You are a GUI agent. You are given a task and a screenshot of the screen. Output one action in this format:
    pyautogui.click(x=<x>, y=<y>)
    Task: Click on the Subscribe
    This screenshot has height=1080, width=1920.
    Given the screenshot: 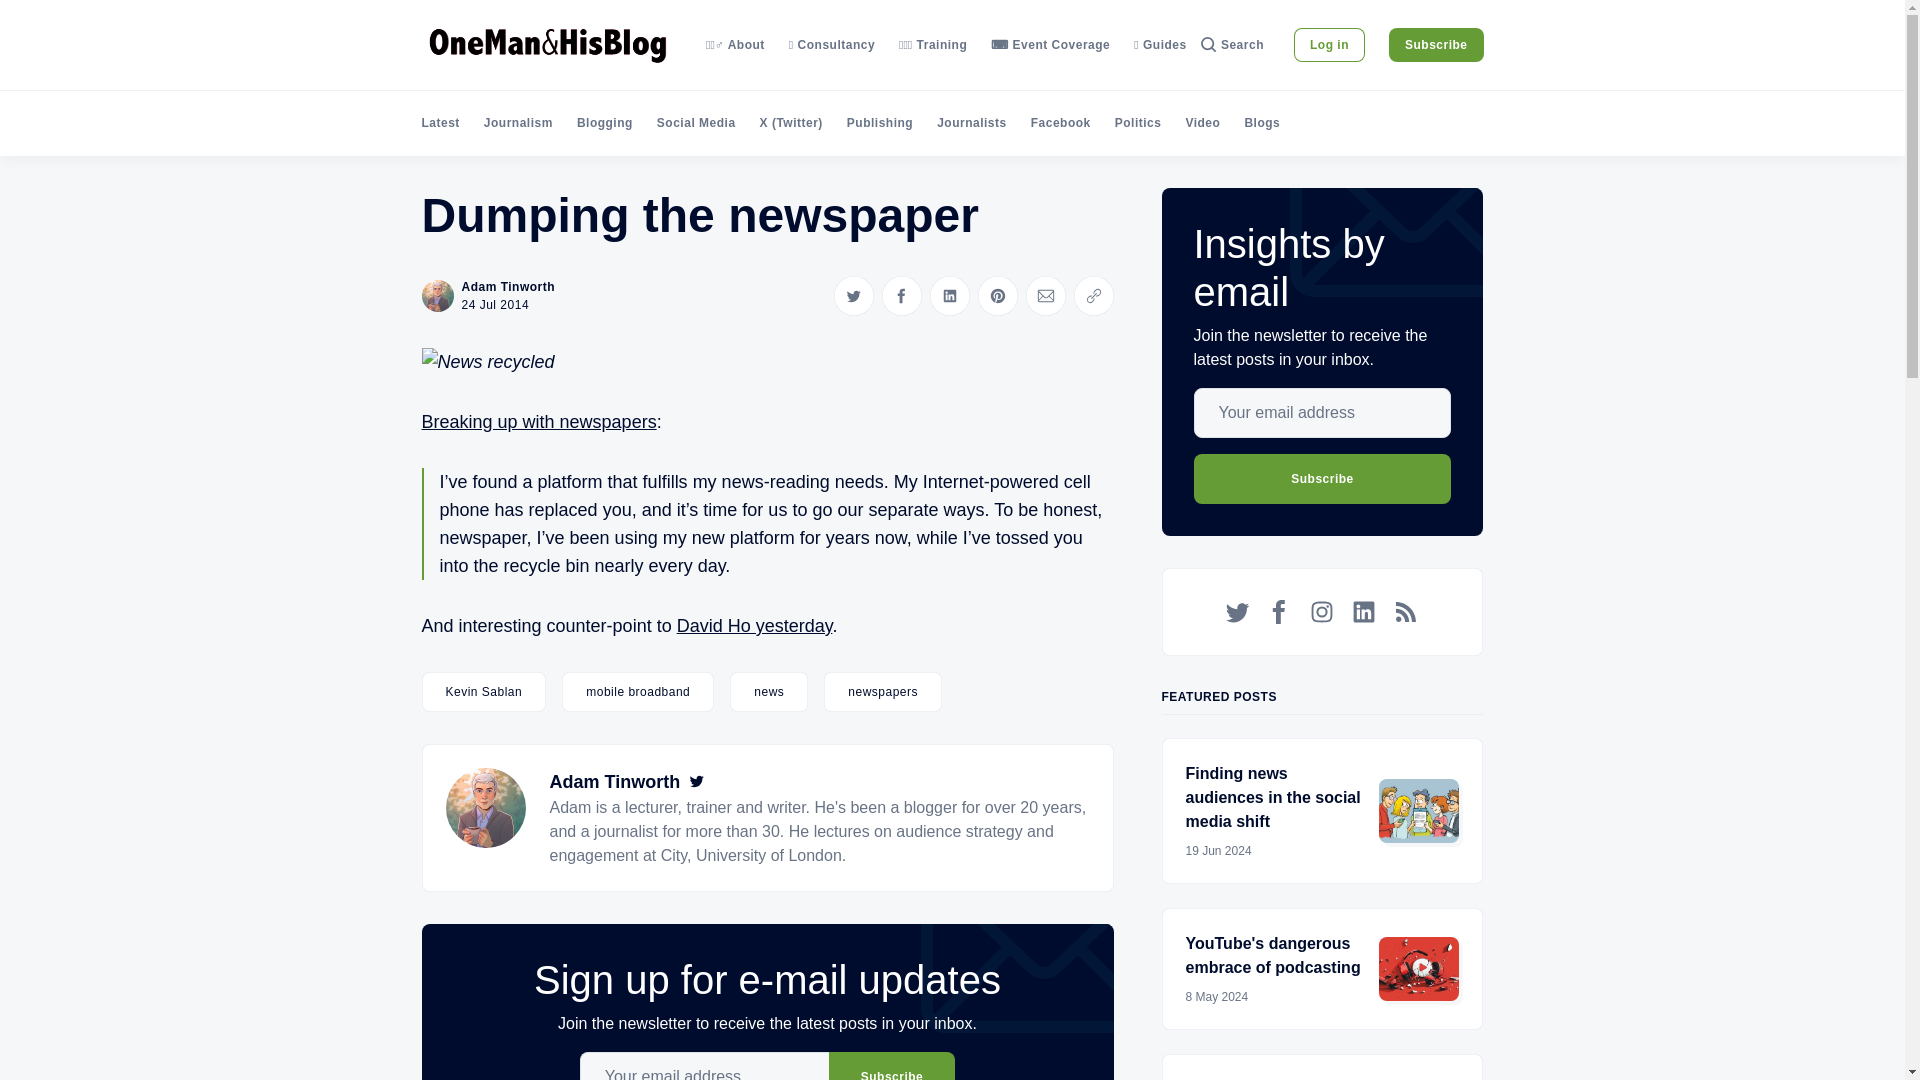 What is the action you would take?
    pyautogui.click(x=892, y=1066)
    